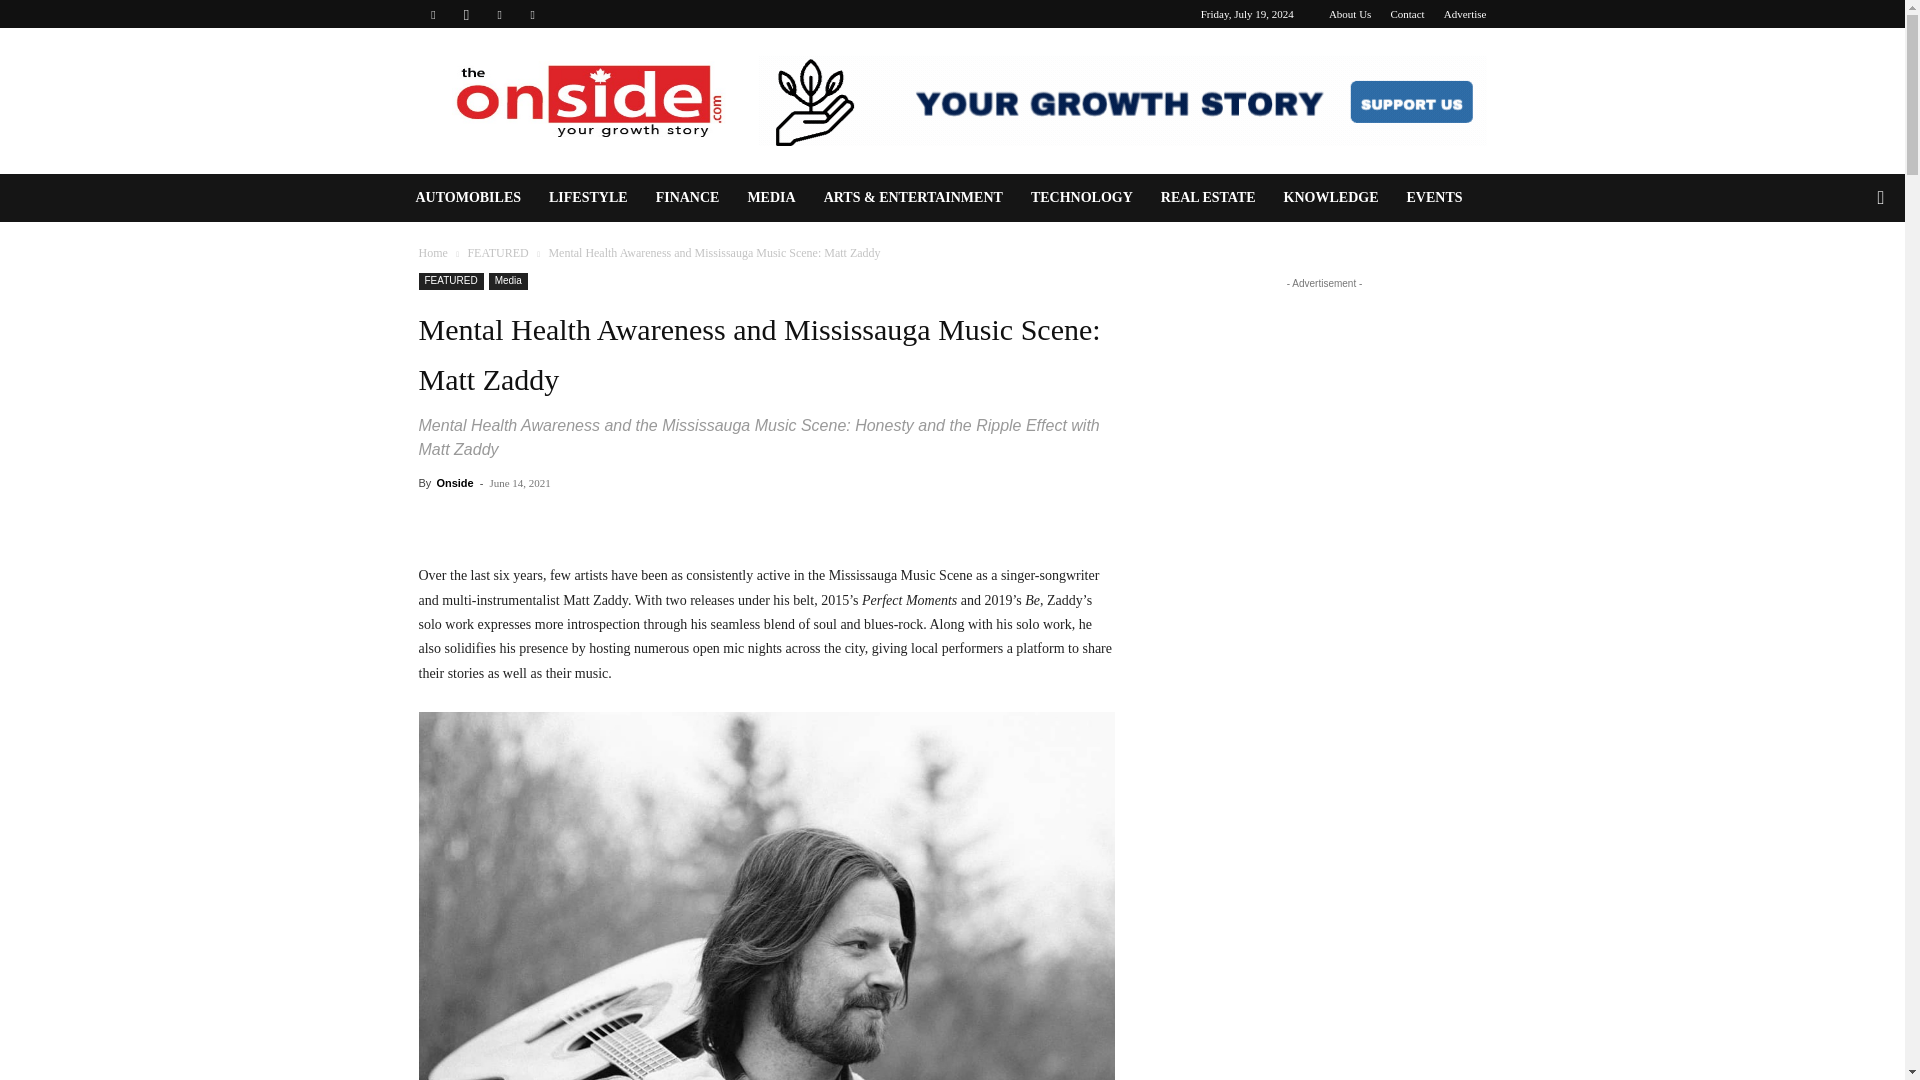 Image resolution: width=1920 pixels, height=1080 pixels. I want to click on Twitter, so click(532, 14).